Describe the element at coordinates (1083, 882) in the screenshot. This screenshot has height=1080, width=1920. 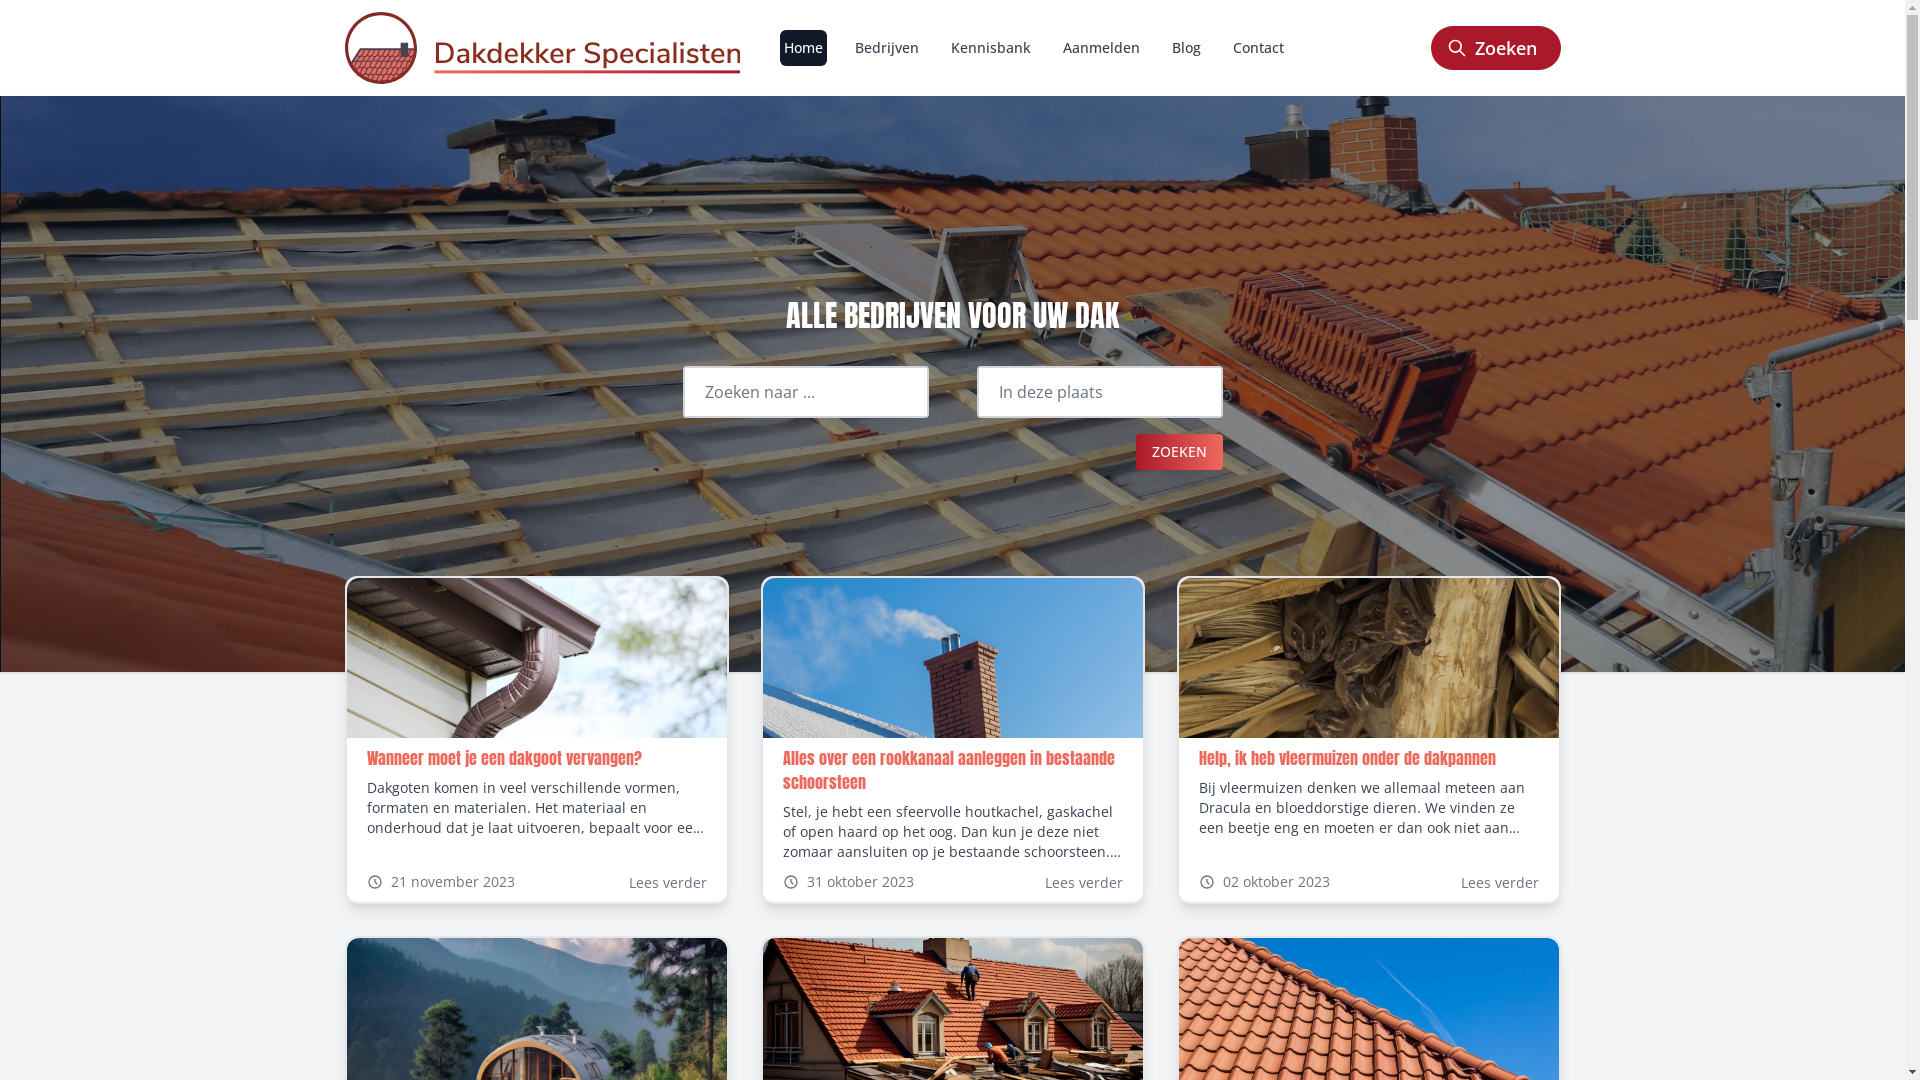
I see `Lees verder` at that location.